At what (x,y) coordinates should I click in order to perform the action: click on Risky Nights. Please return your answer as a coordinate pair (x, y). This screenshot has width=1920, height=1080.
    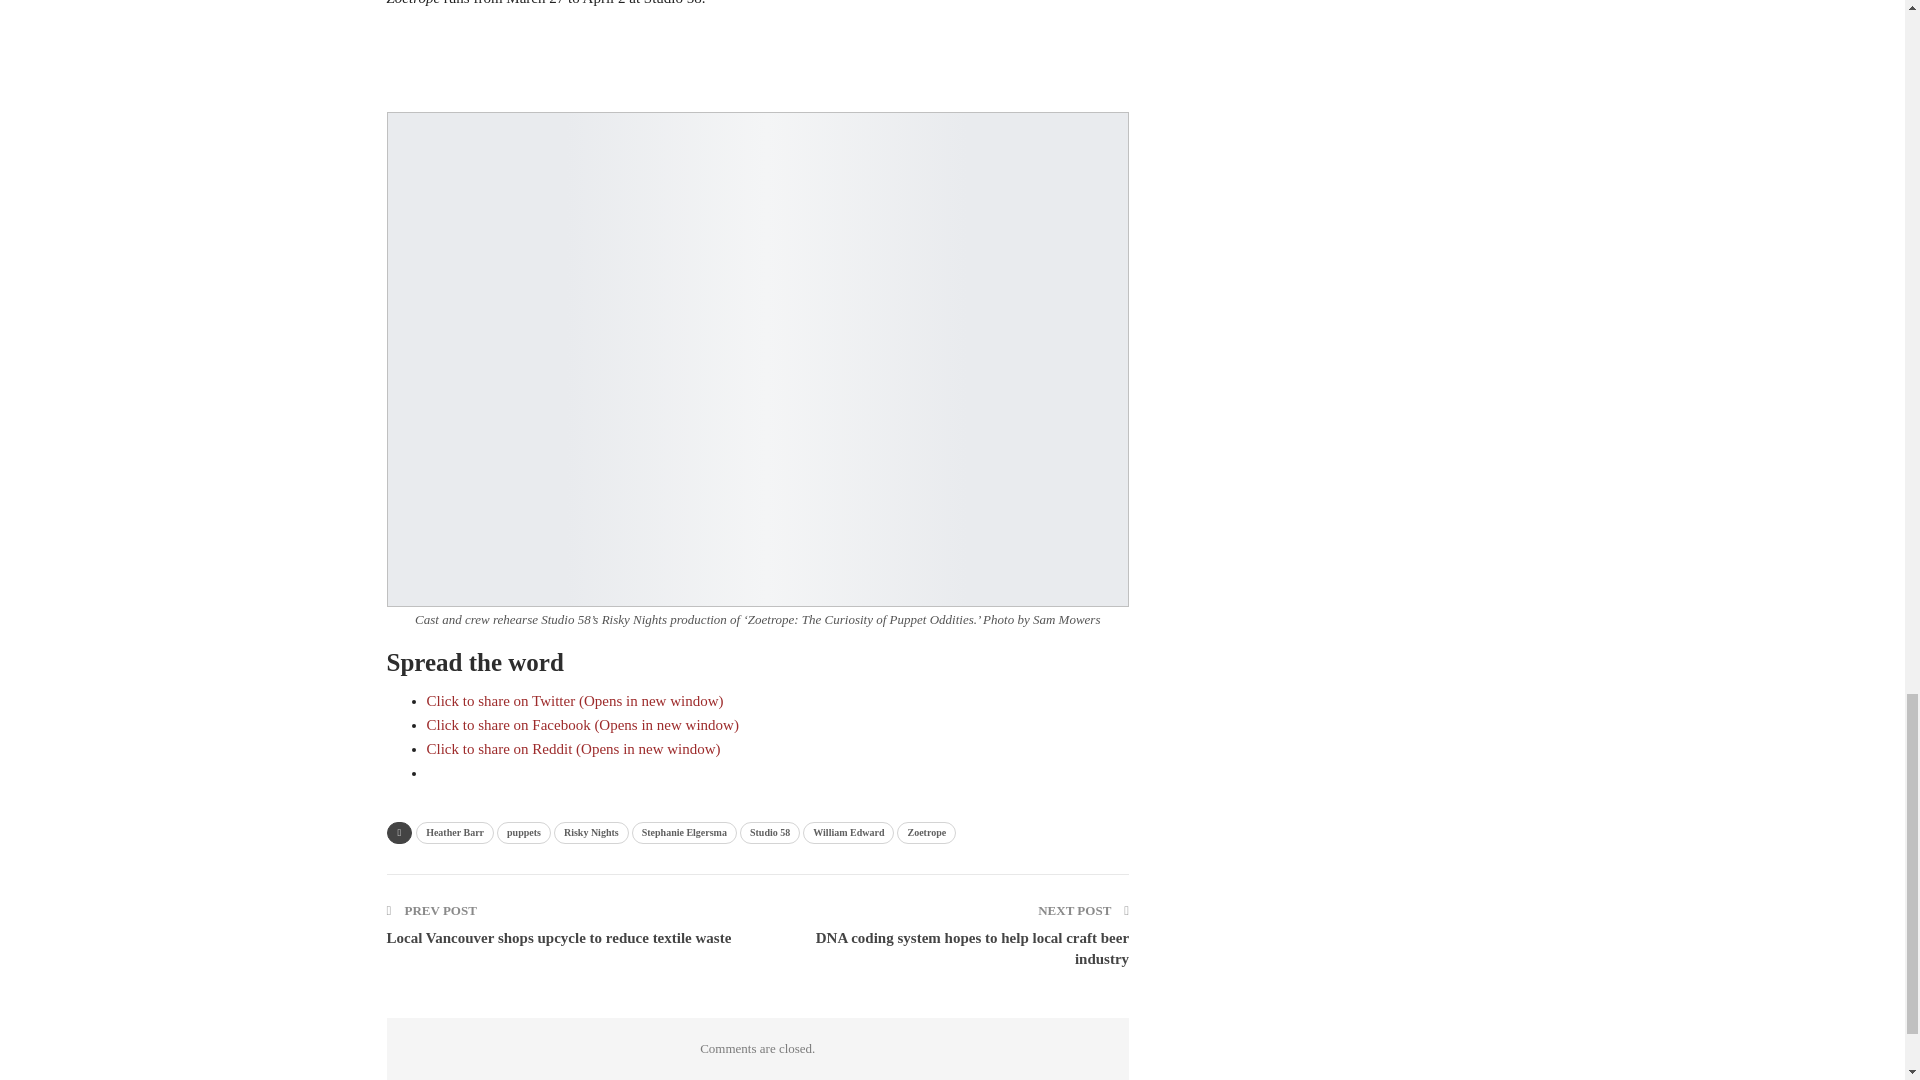
    Looking at the image, I should click on (592, 832).